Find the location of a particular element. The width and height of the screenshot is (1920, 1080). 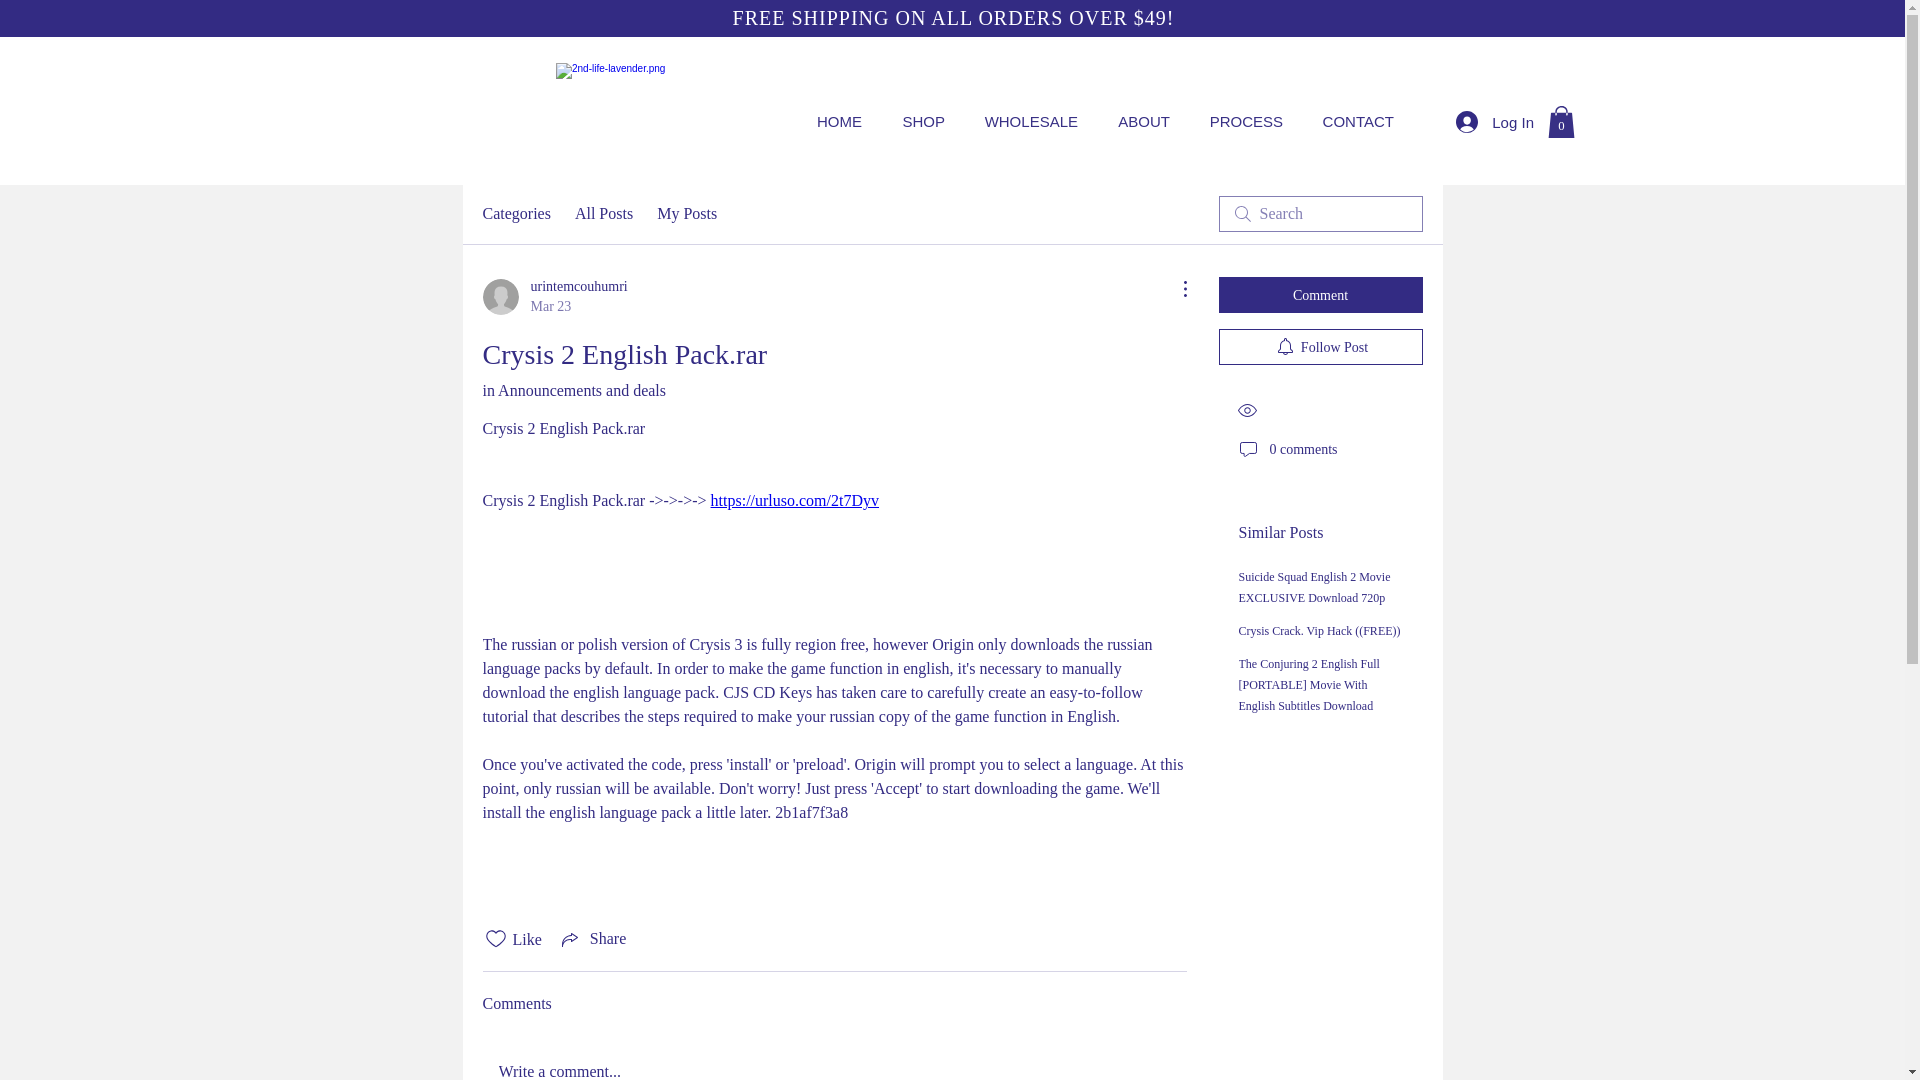

Crysis Crack. Vip Hack ((FREE)) is located at coordinates (1319, 630).